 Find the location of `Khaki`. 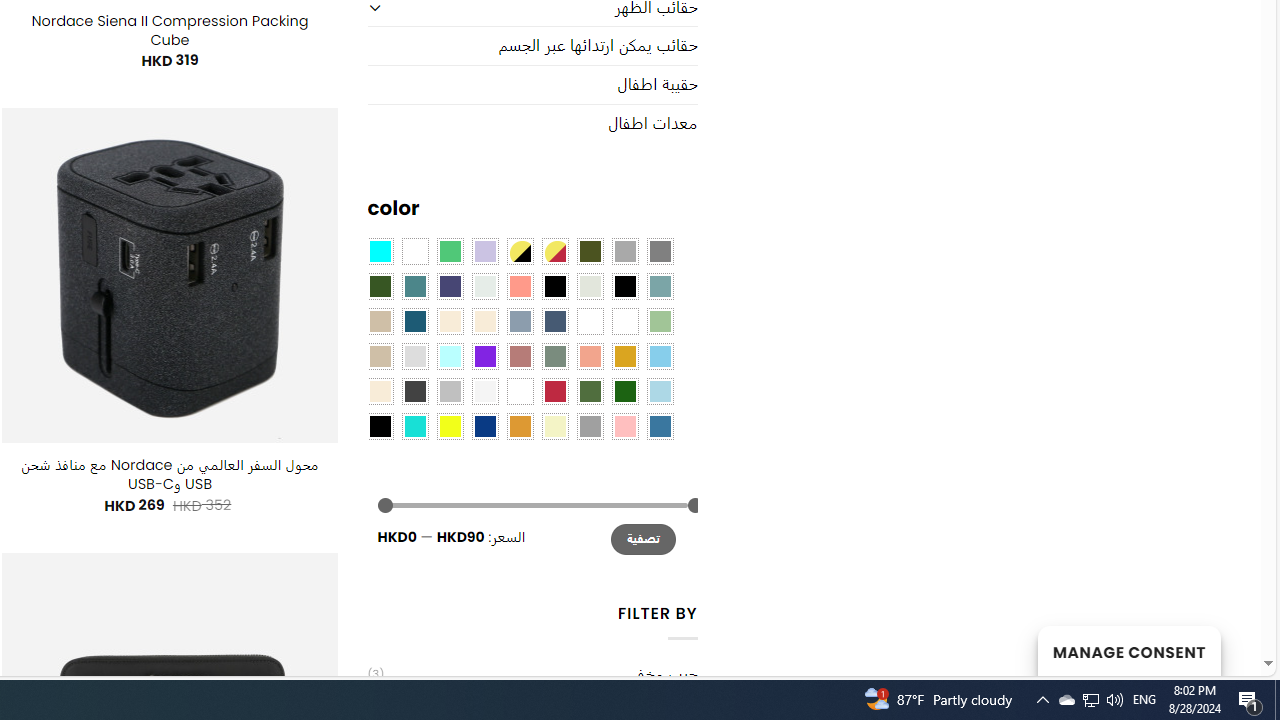

Khaki is located at coordinates (624, 321).